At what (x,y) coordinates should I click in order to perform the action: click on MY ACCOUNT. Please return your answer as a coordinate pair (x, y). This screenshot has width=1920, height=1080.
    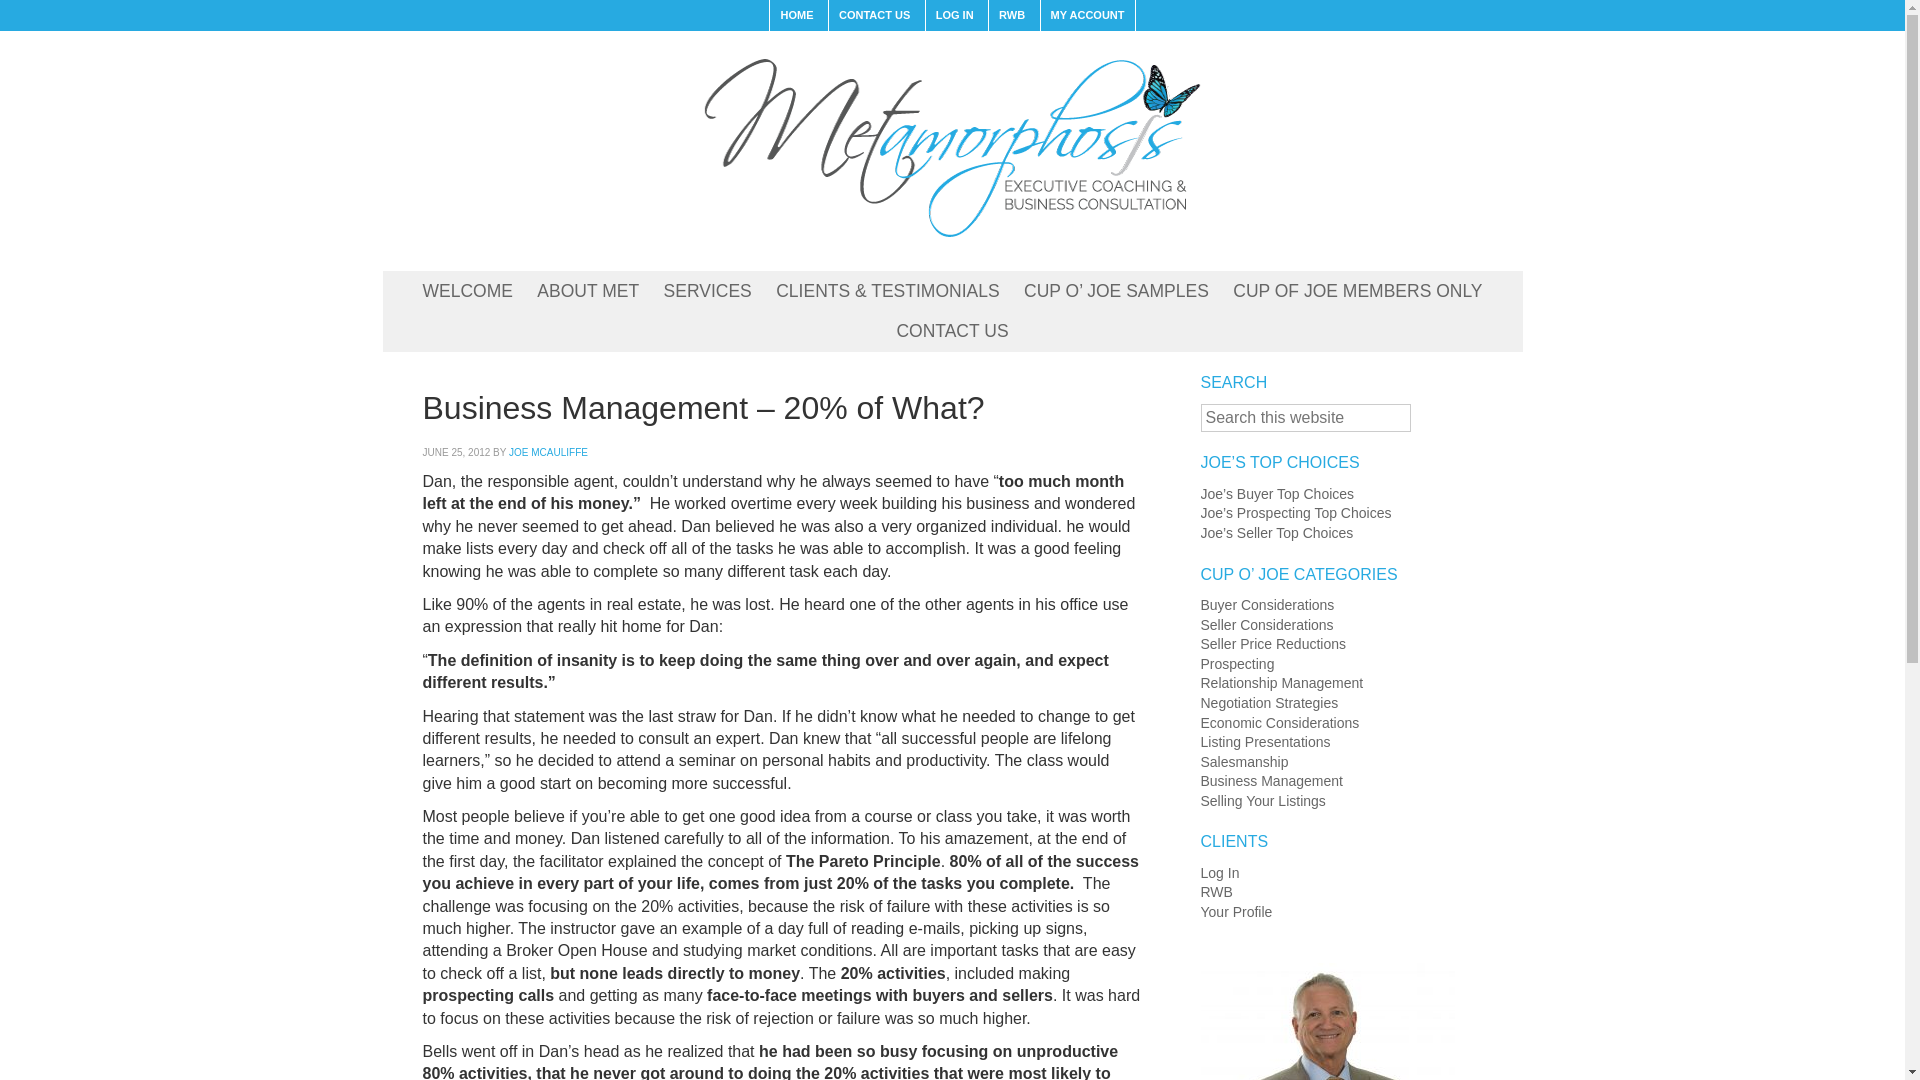
    Looking at the image, I should click on (1087, 16).